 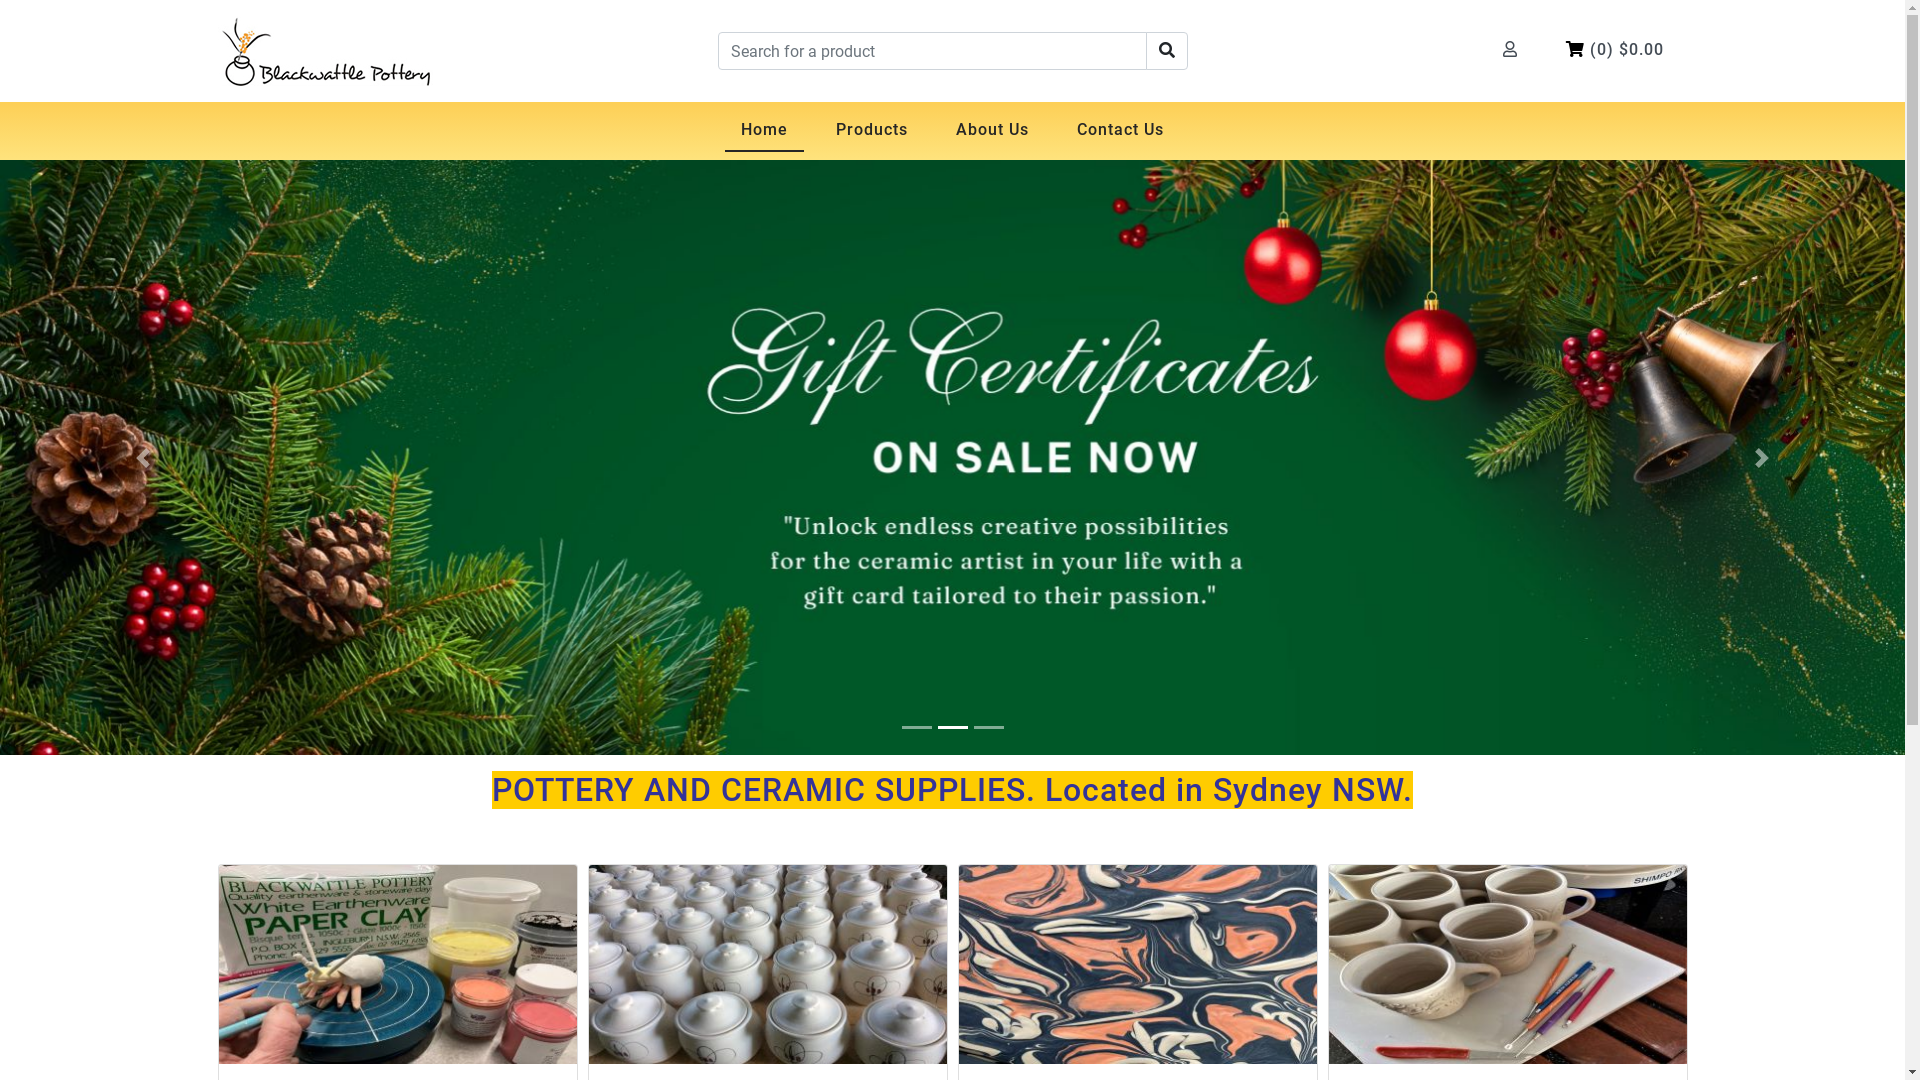 What do you see at coordinates (1120, 131) in the screenshot?
I see `Contact Us` at bounding box center [1120, 131].